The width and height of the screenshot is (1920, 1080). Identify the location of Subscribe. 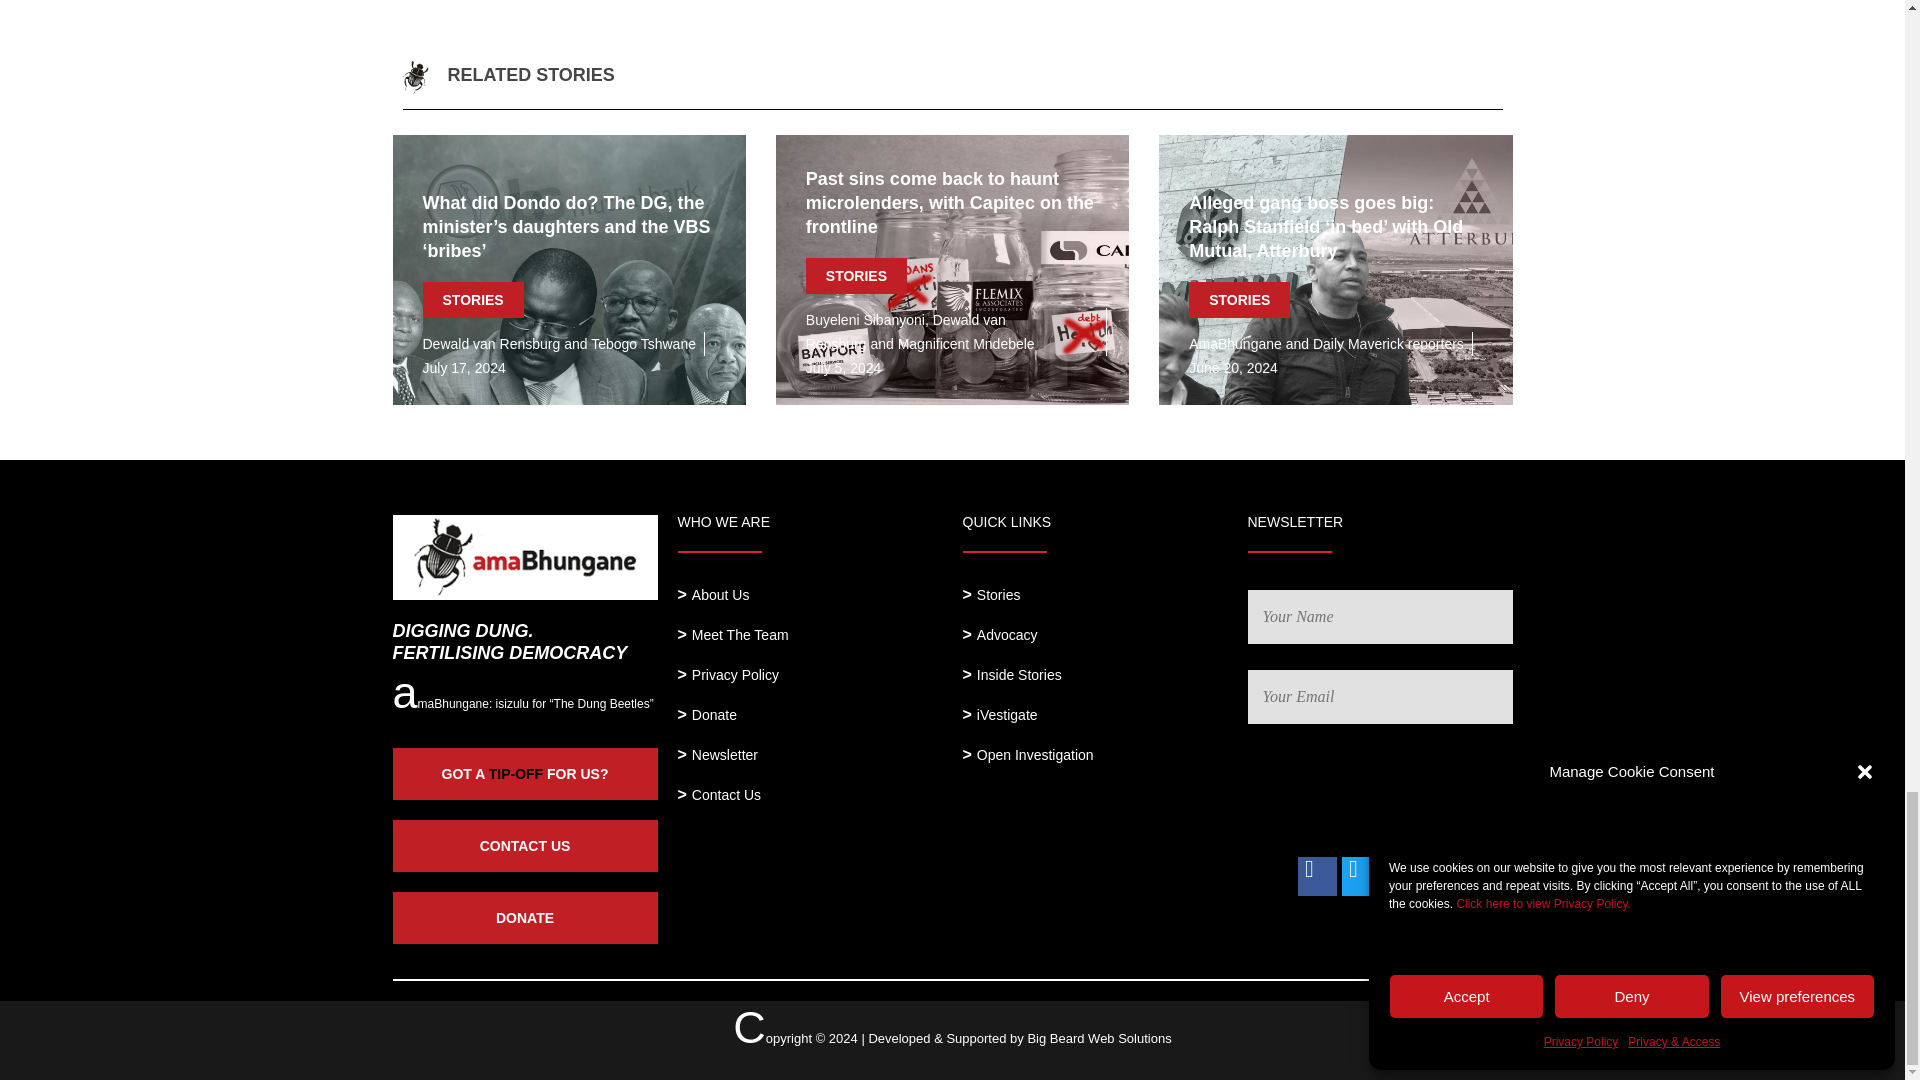
(1452, 790).